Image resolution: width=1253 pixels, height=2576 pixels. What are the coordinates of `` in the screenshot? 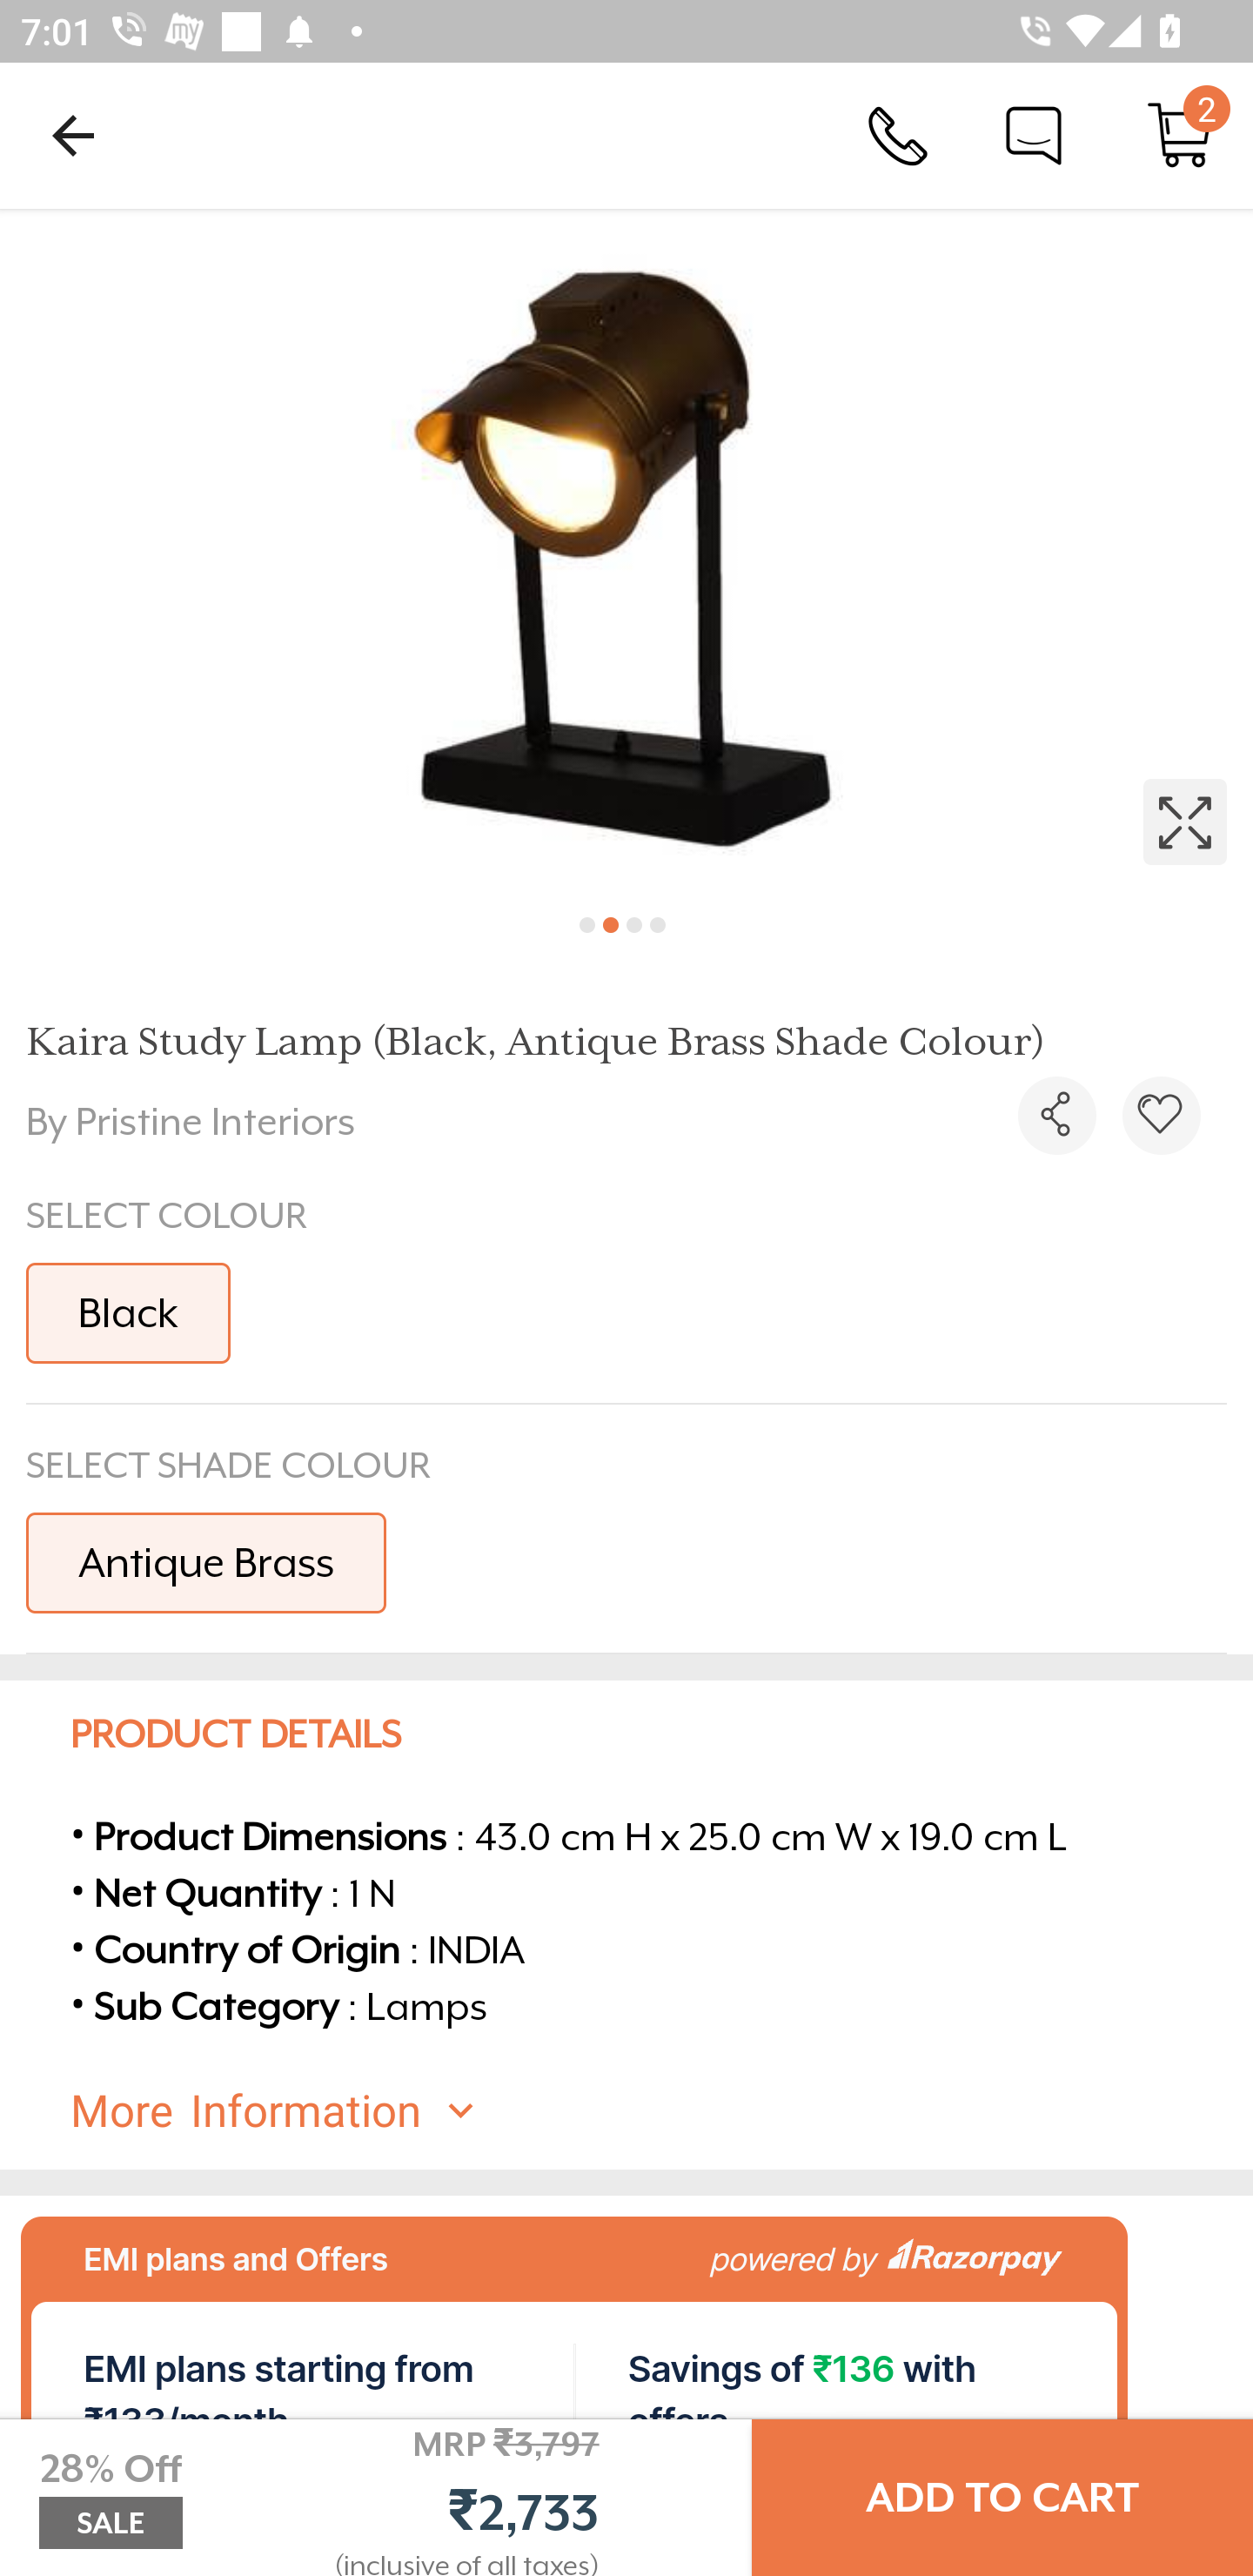 It's located at (1056, 1116).